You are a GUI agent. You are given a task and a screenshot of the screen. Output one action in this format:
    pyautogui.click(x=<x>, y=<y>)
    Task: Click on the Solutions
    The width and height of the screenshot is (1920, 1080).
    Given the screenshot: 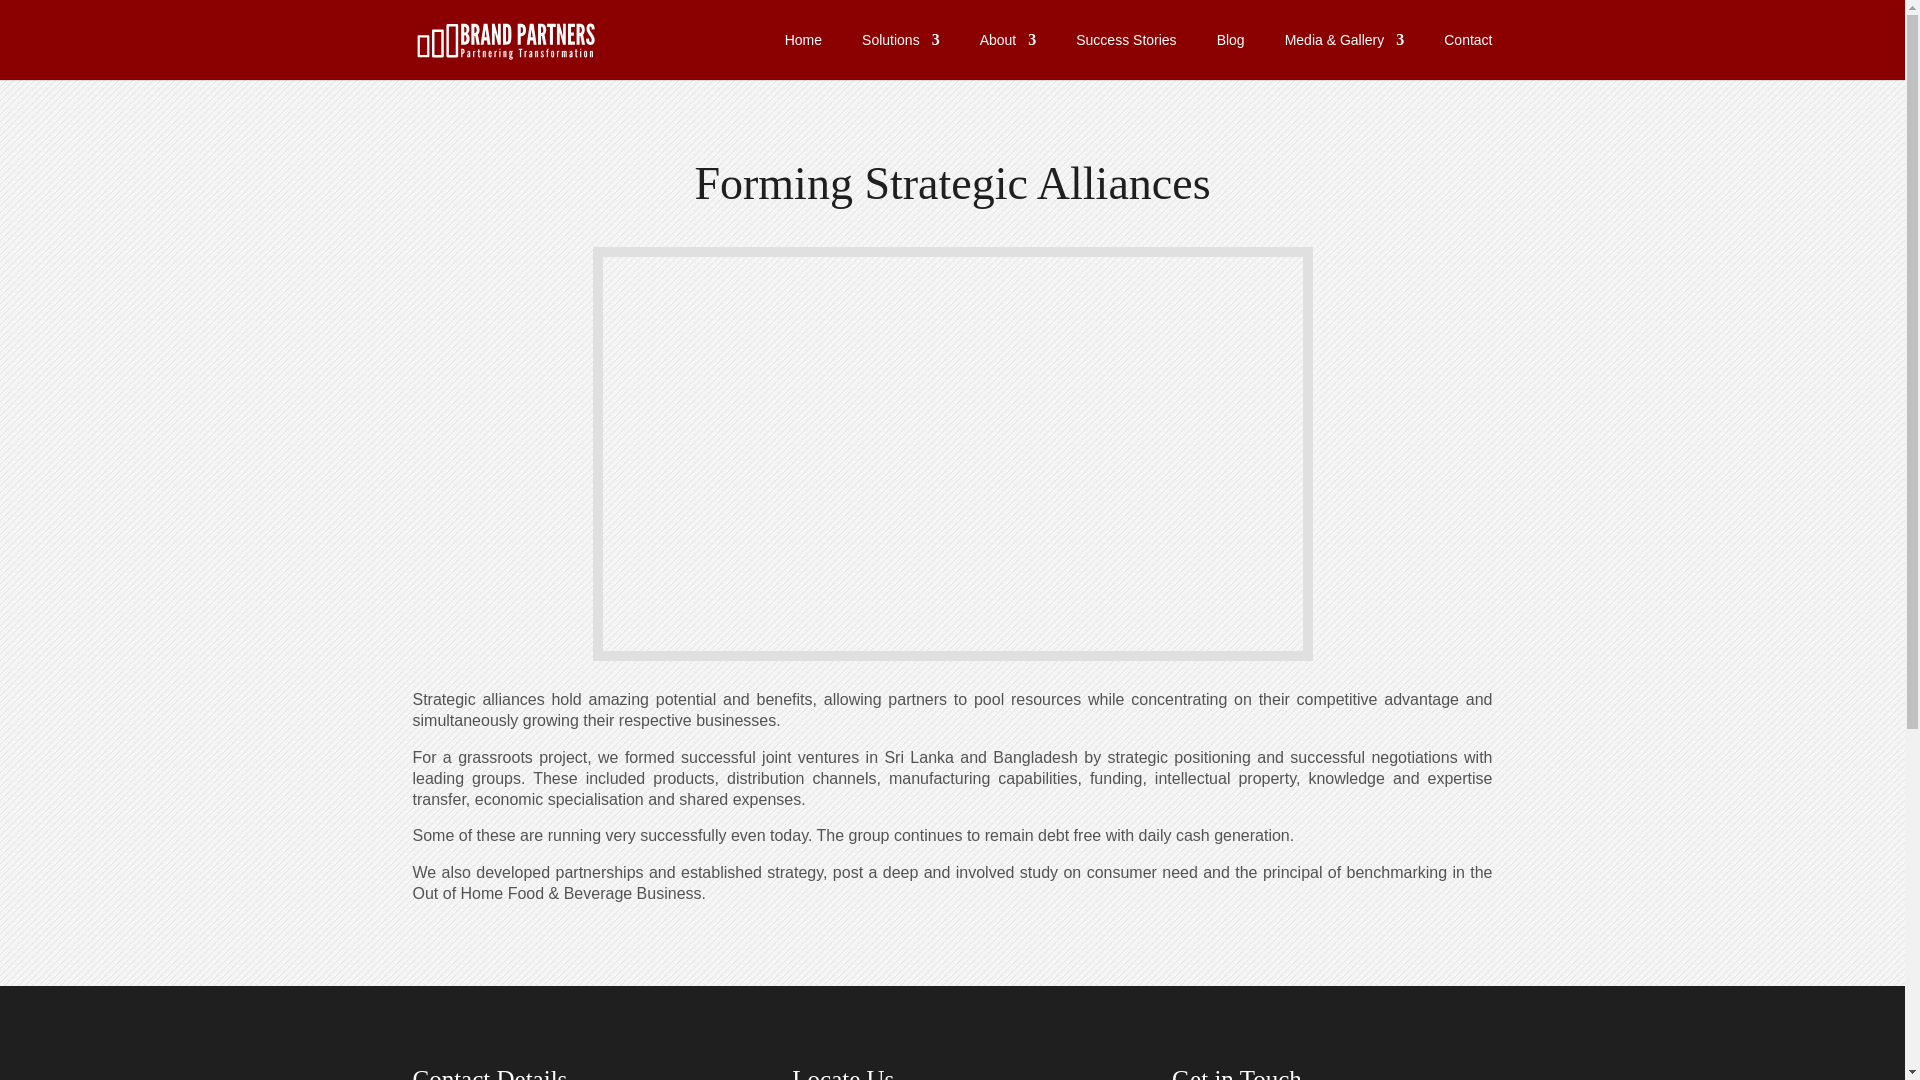 What is the action you would take?
    pyautogui.click(x=901, y=56)
    